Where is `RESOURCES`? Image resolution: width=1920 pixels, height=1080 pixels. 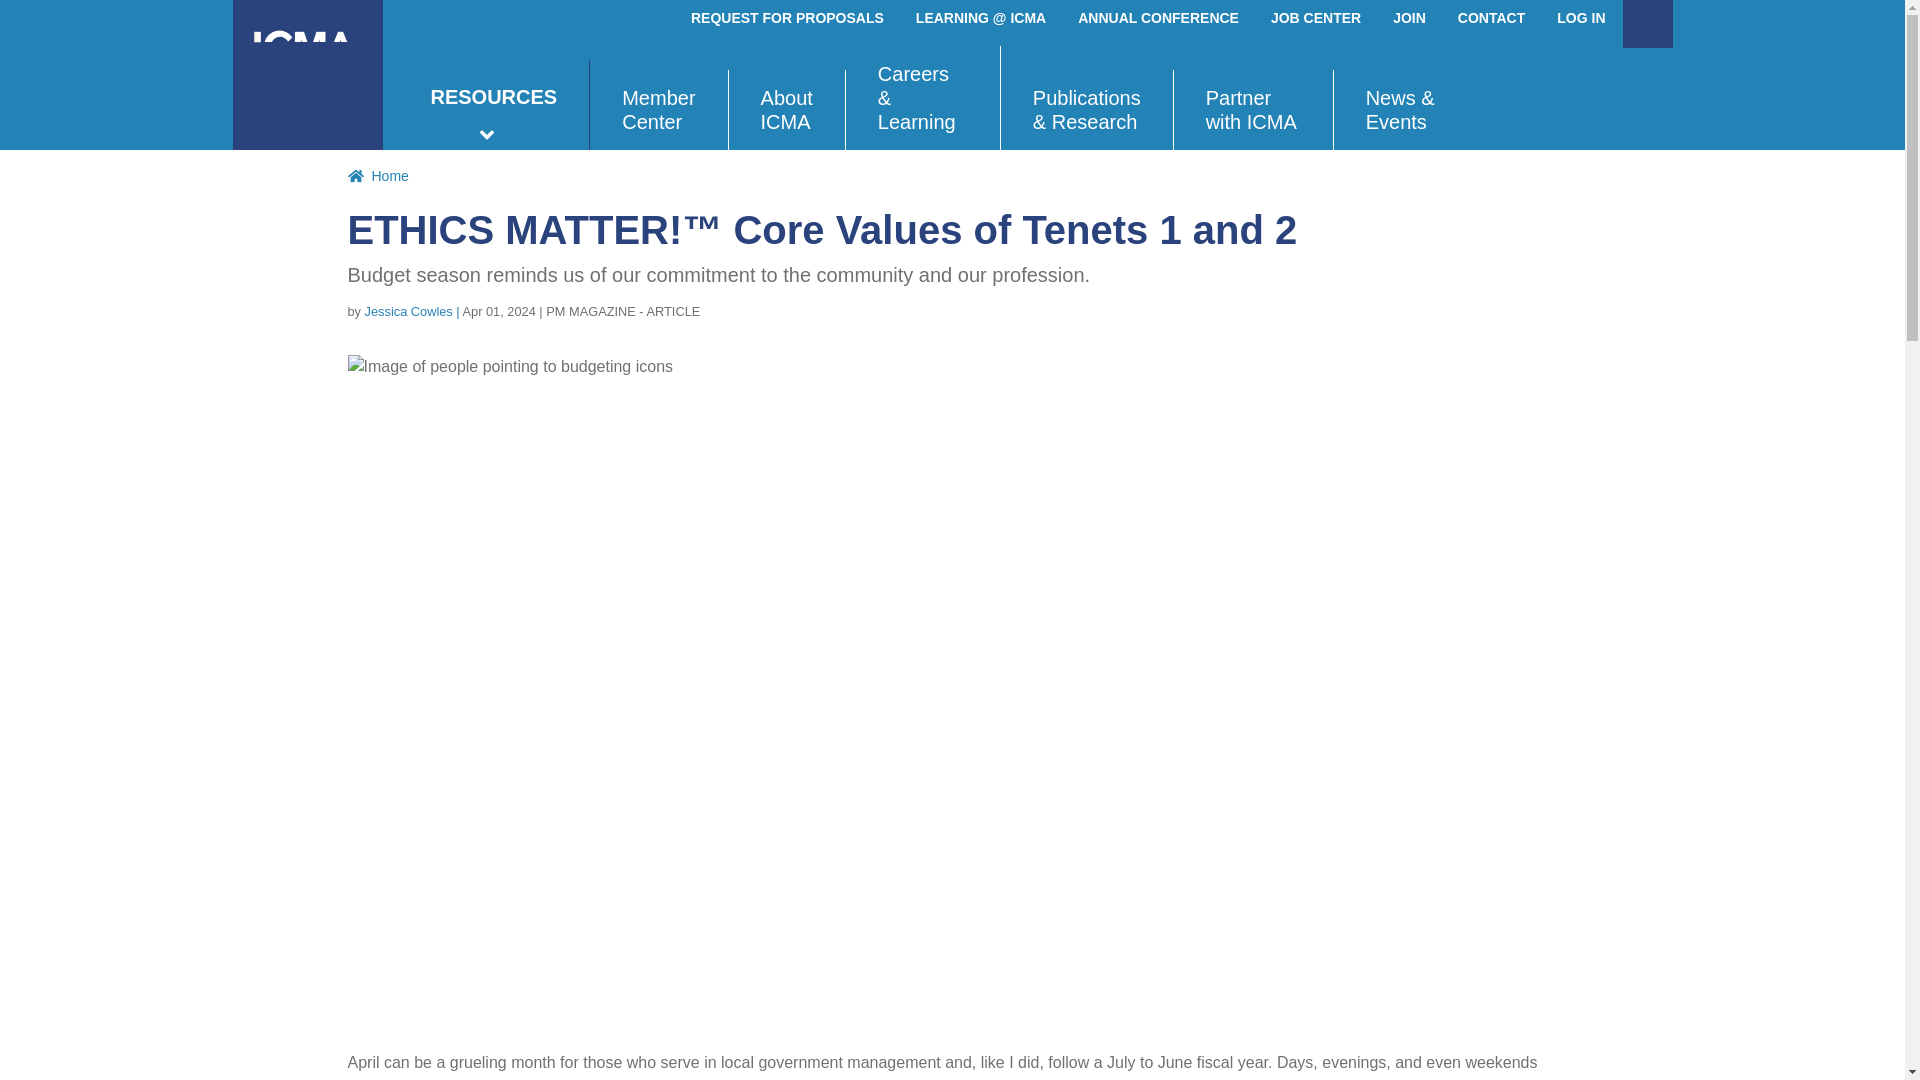 RESOURCES is located at coordinates (493, 105).